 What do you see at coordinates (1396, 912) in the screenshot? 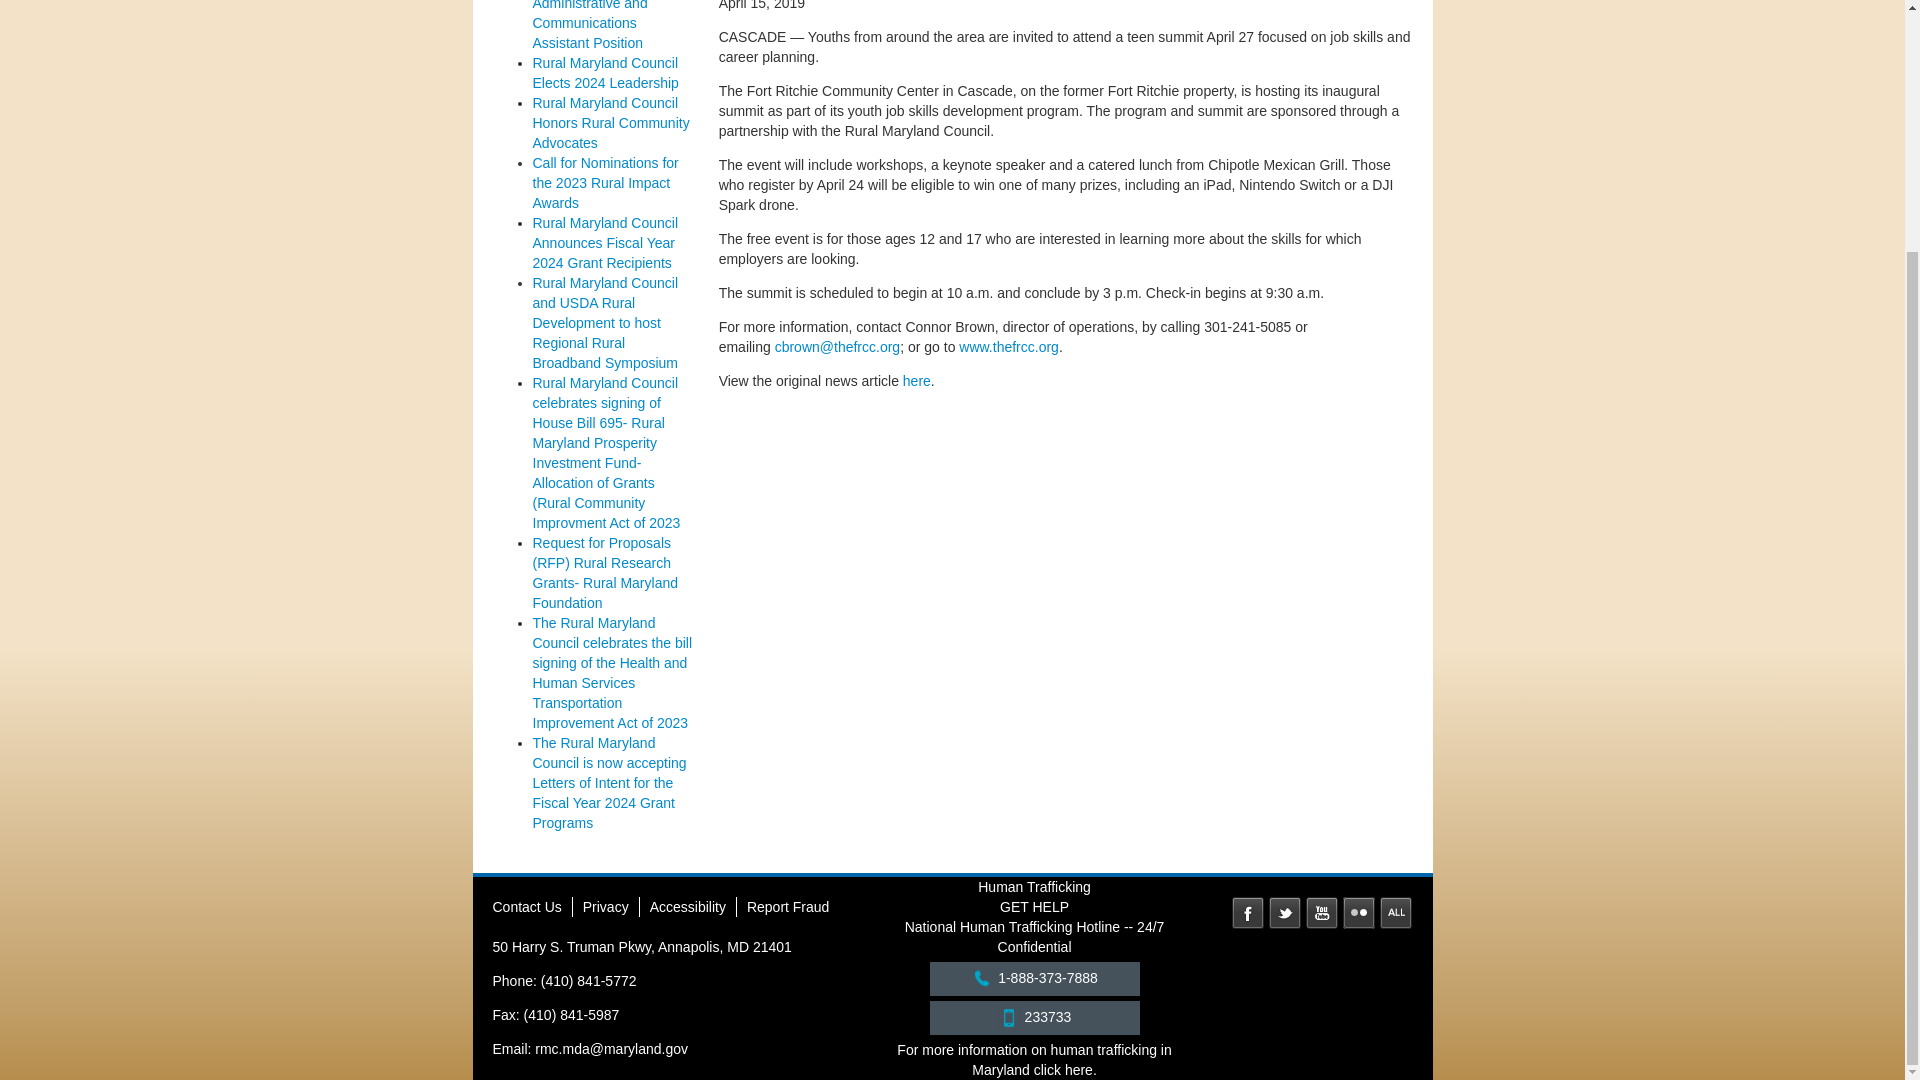
I see `MD Social Media Directory` at bounding box center [1396, 912].